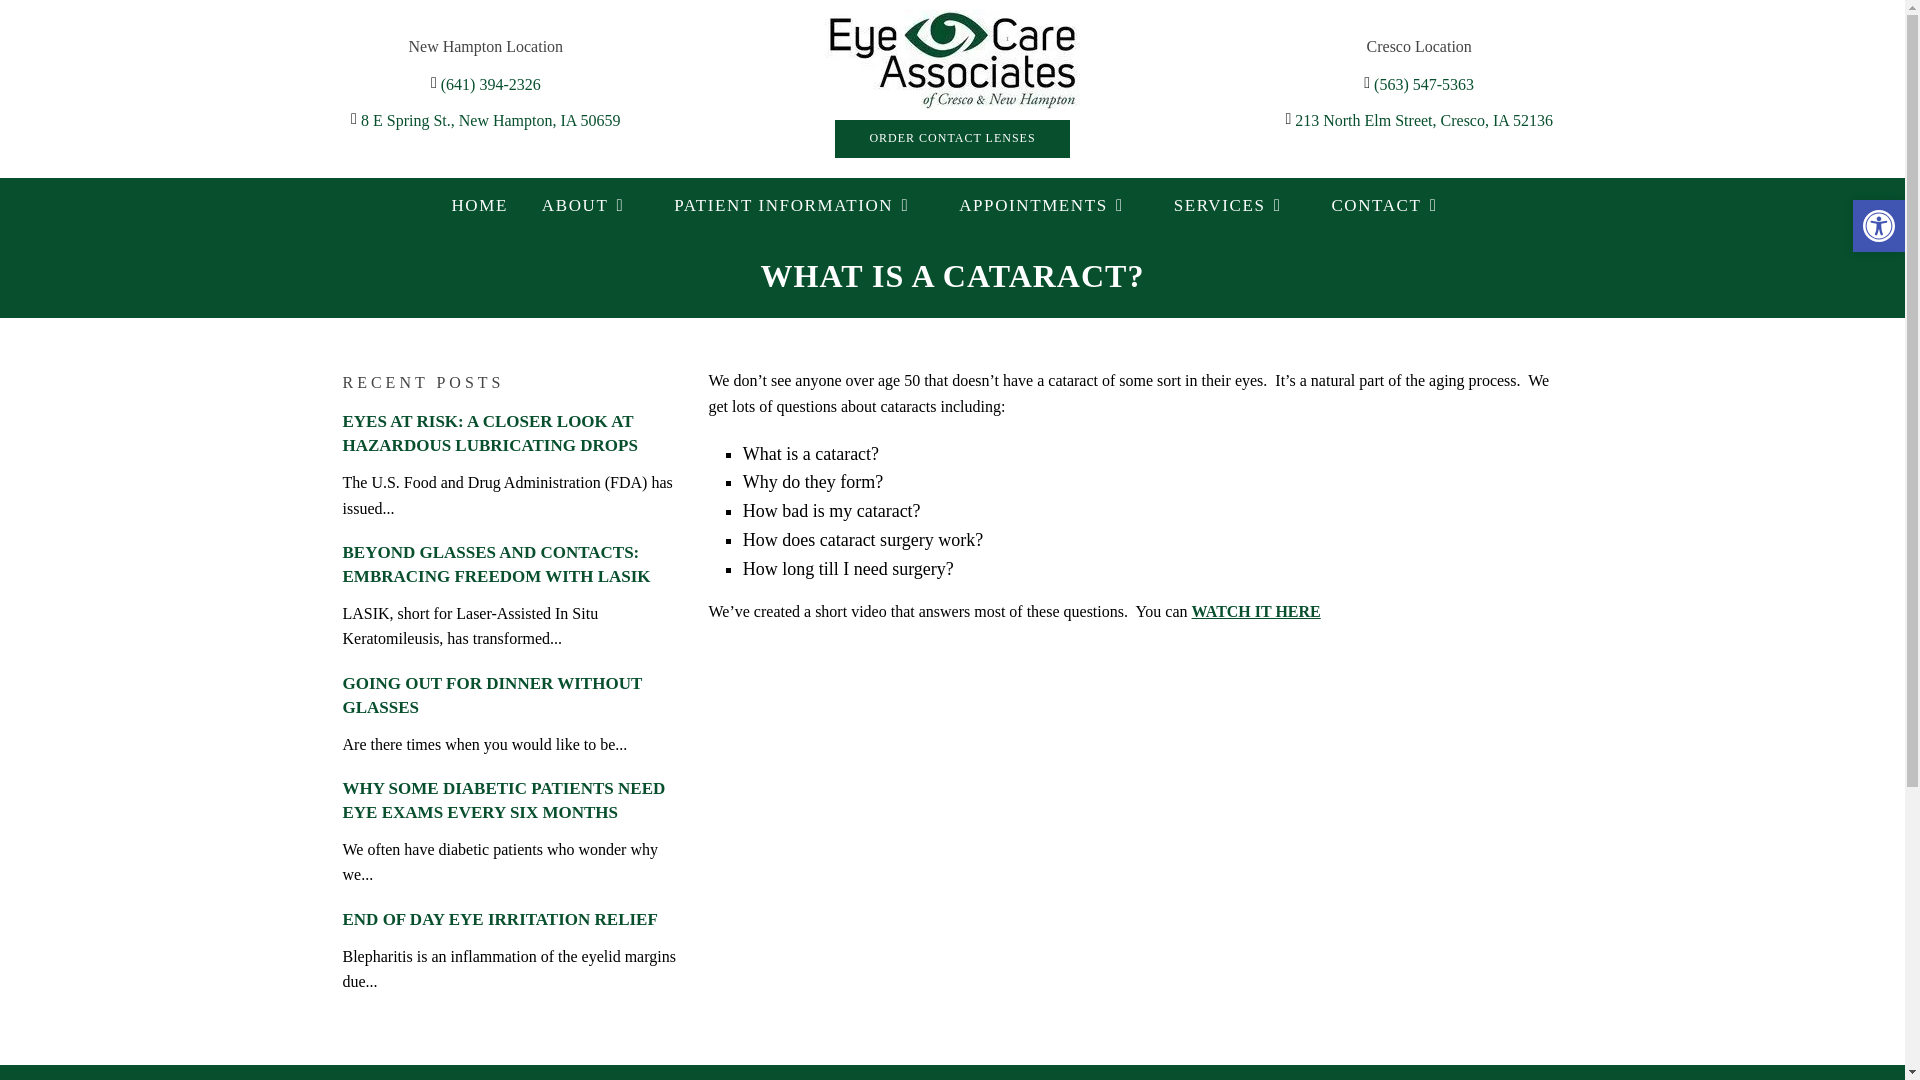  I want to click on 213 North Elm Street, Cresco, IA 52136, so click(1424, 120).